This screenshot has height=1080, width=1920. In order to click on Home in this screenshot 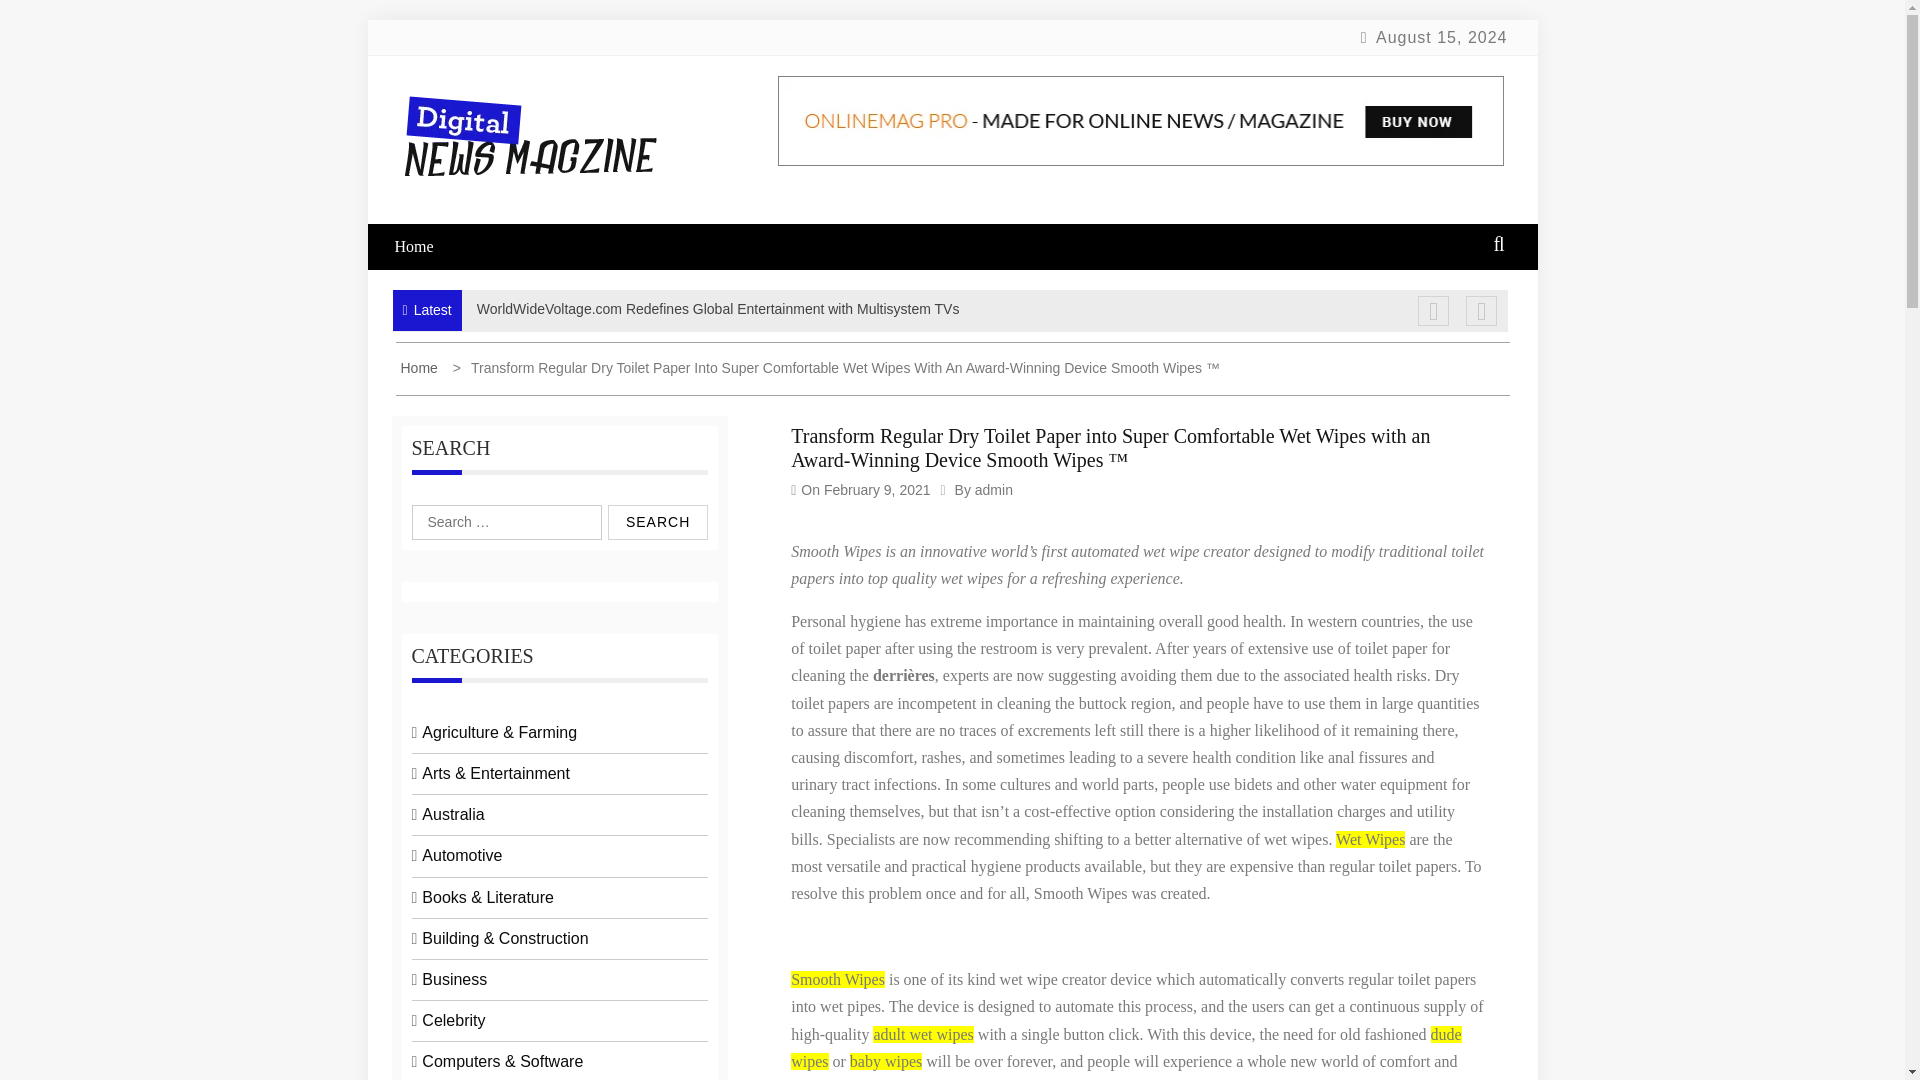, I will do `click(426, 246)`.